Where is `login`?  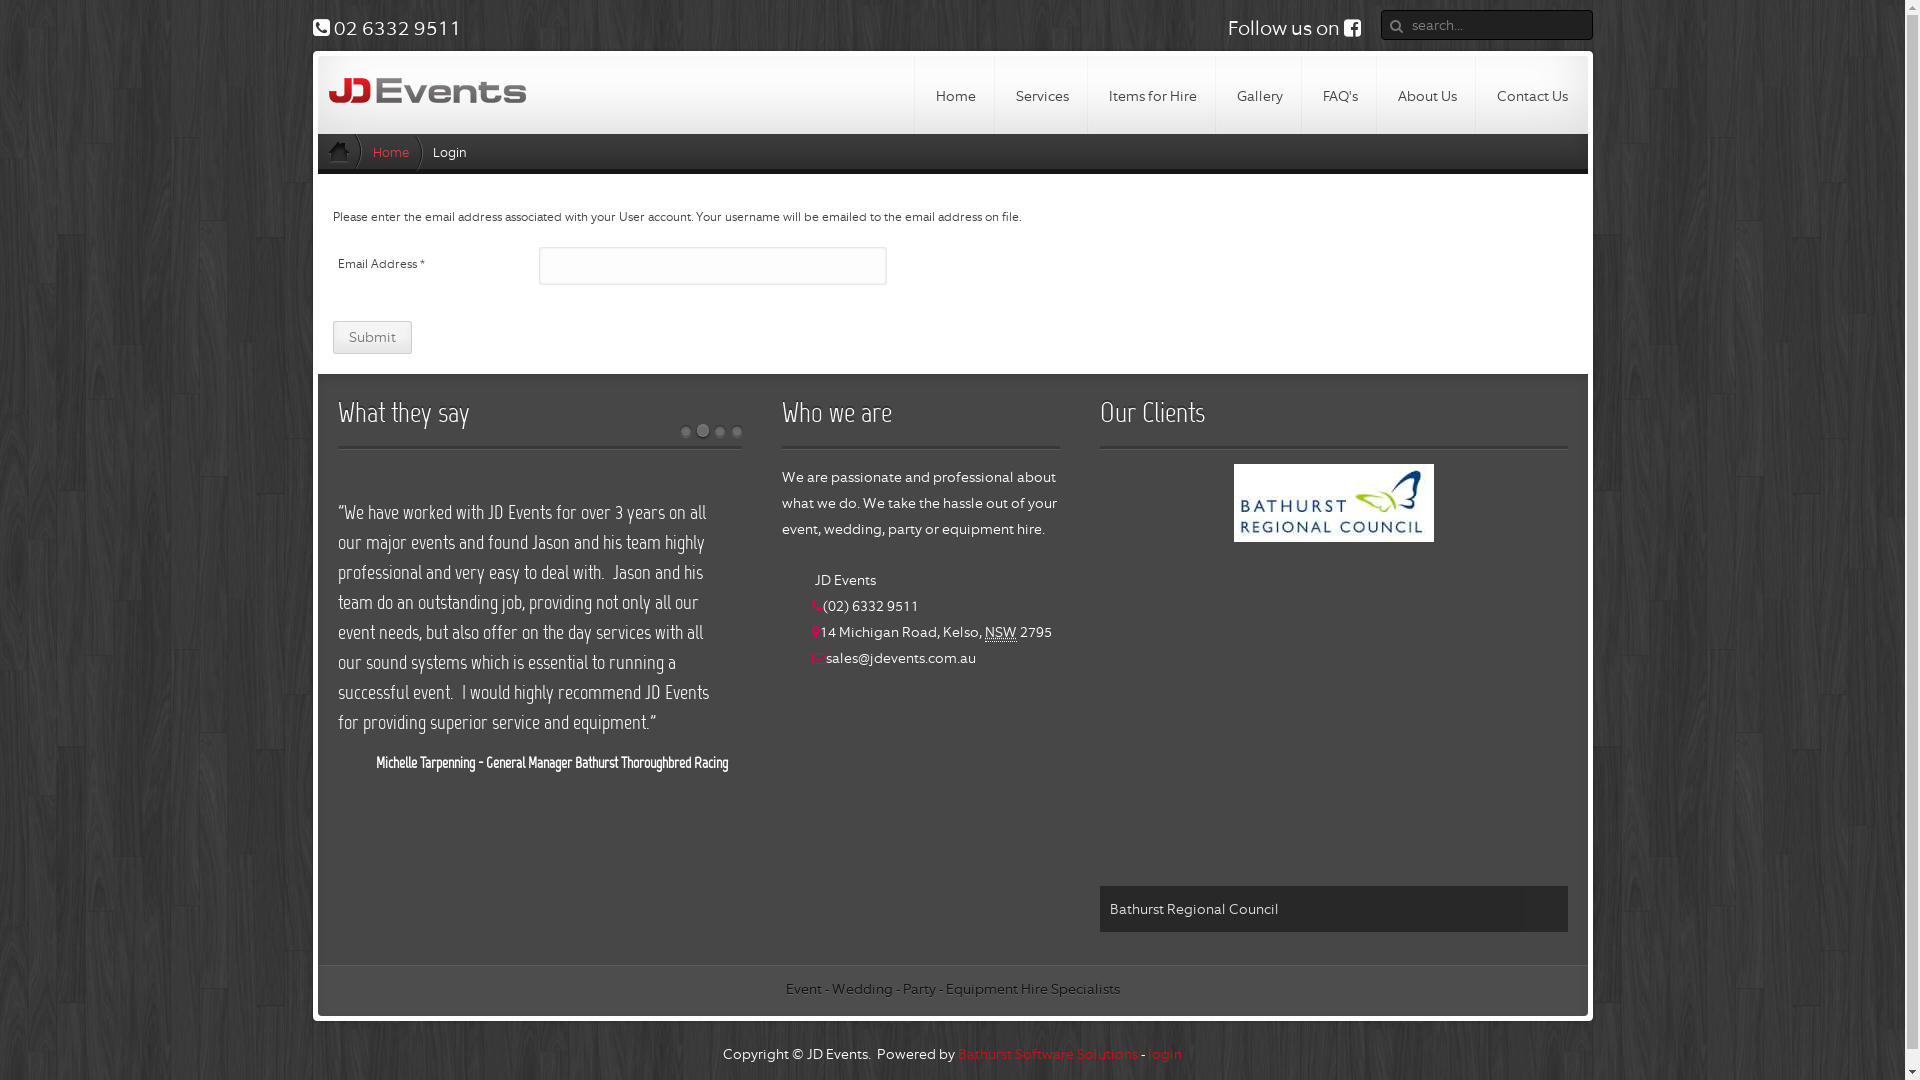 login is located at coordinates (1165, 1054).